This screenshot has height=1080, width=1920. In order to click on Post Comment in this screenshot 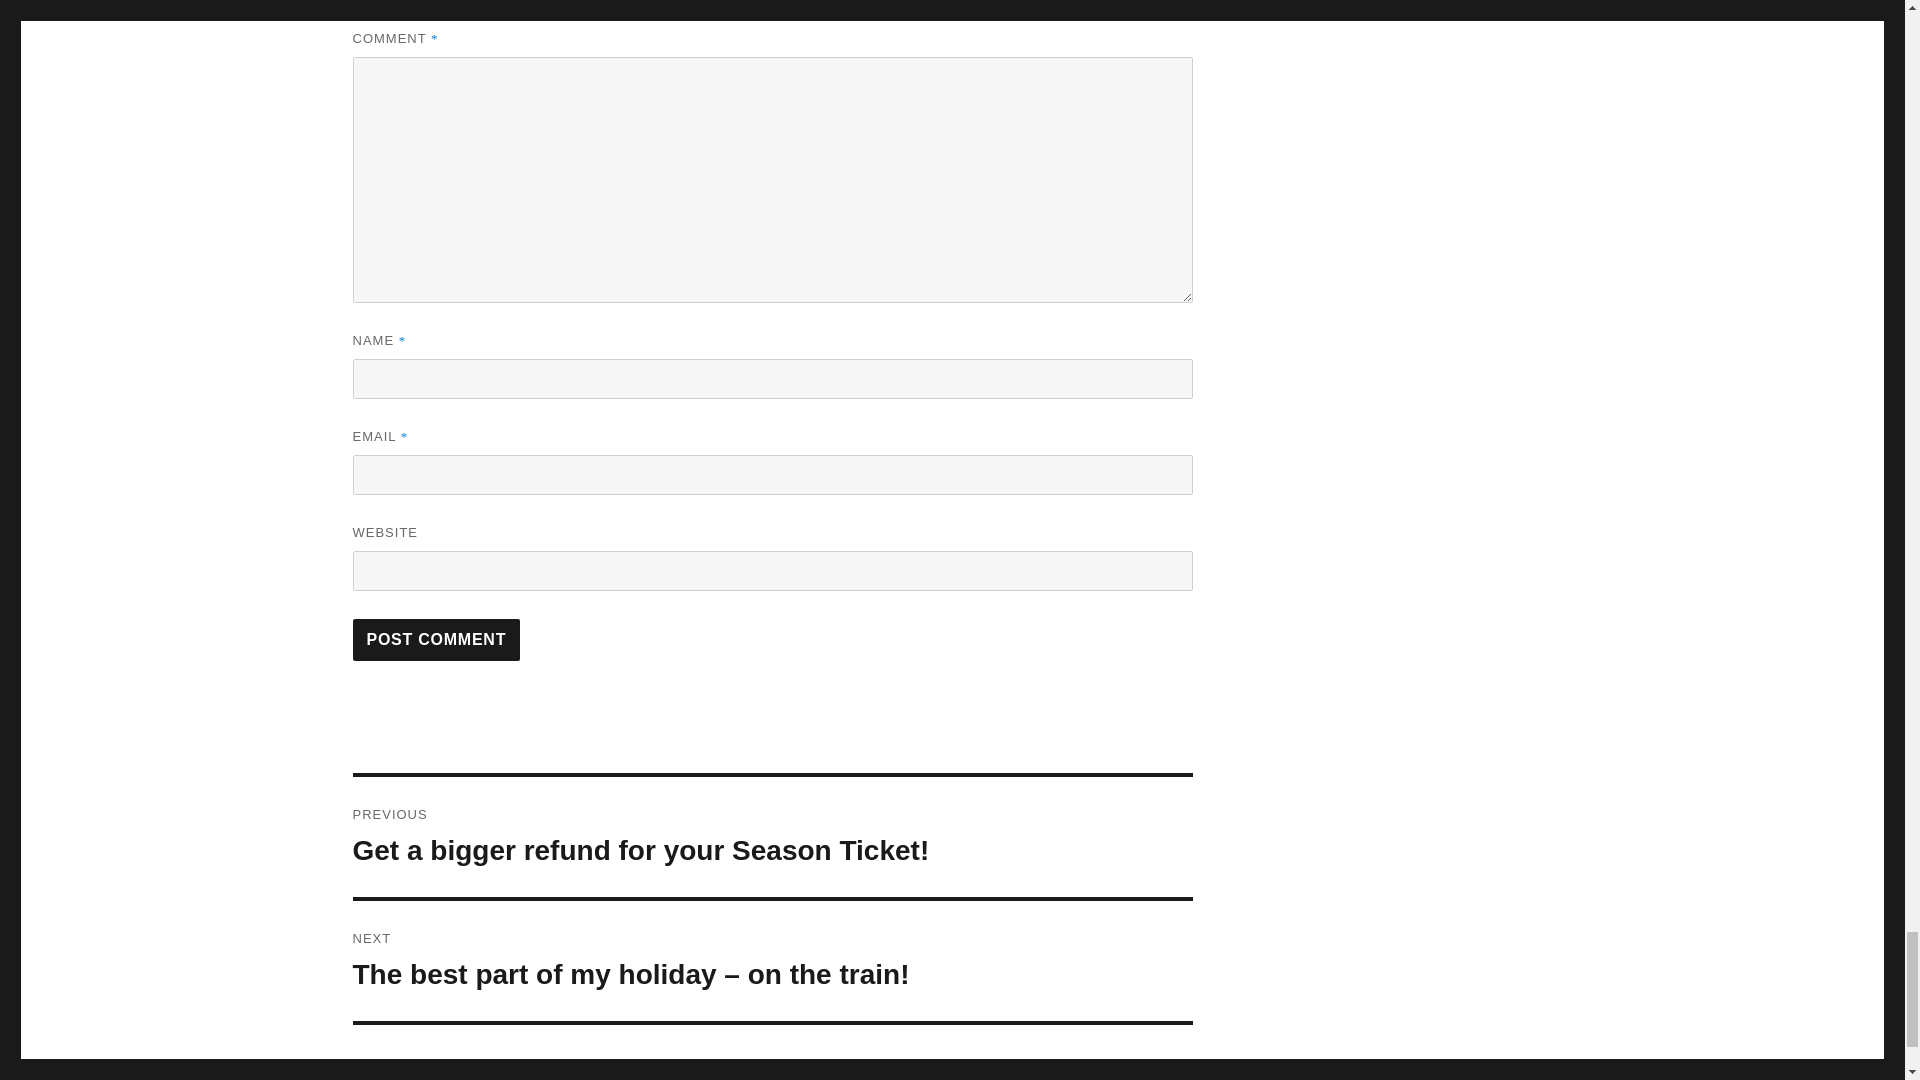, I will do `click(436, 639)`.